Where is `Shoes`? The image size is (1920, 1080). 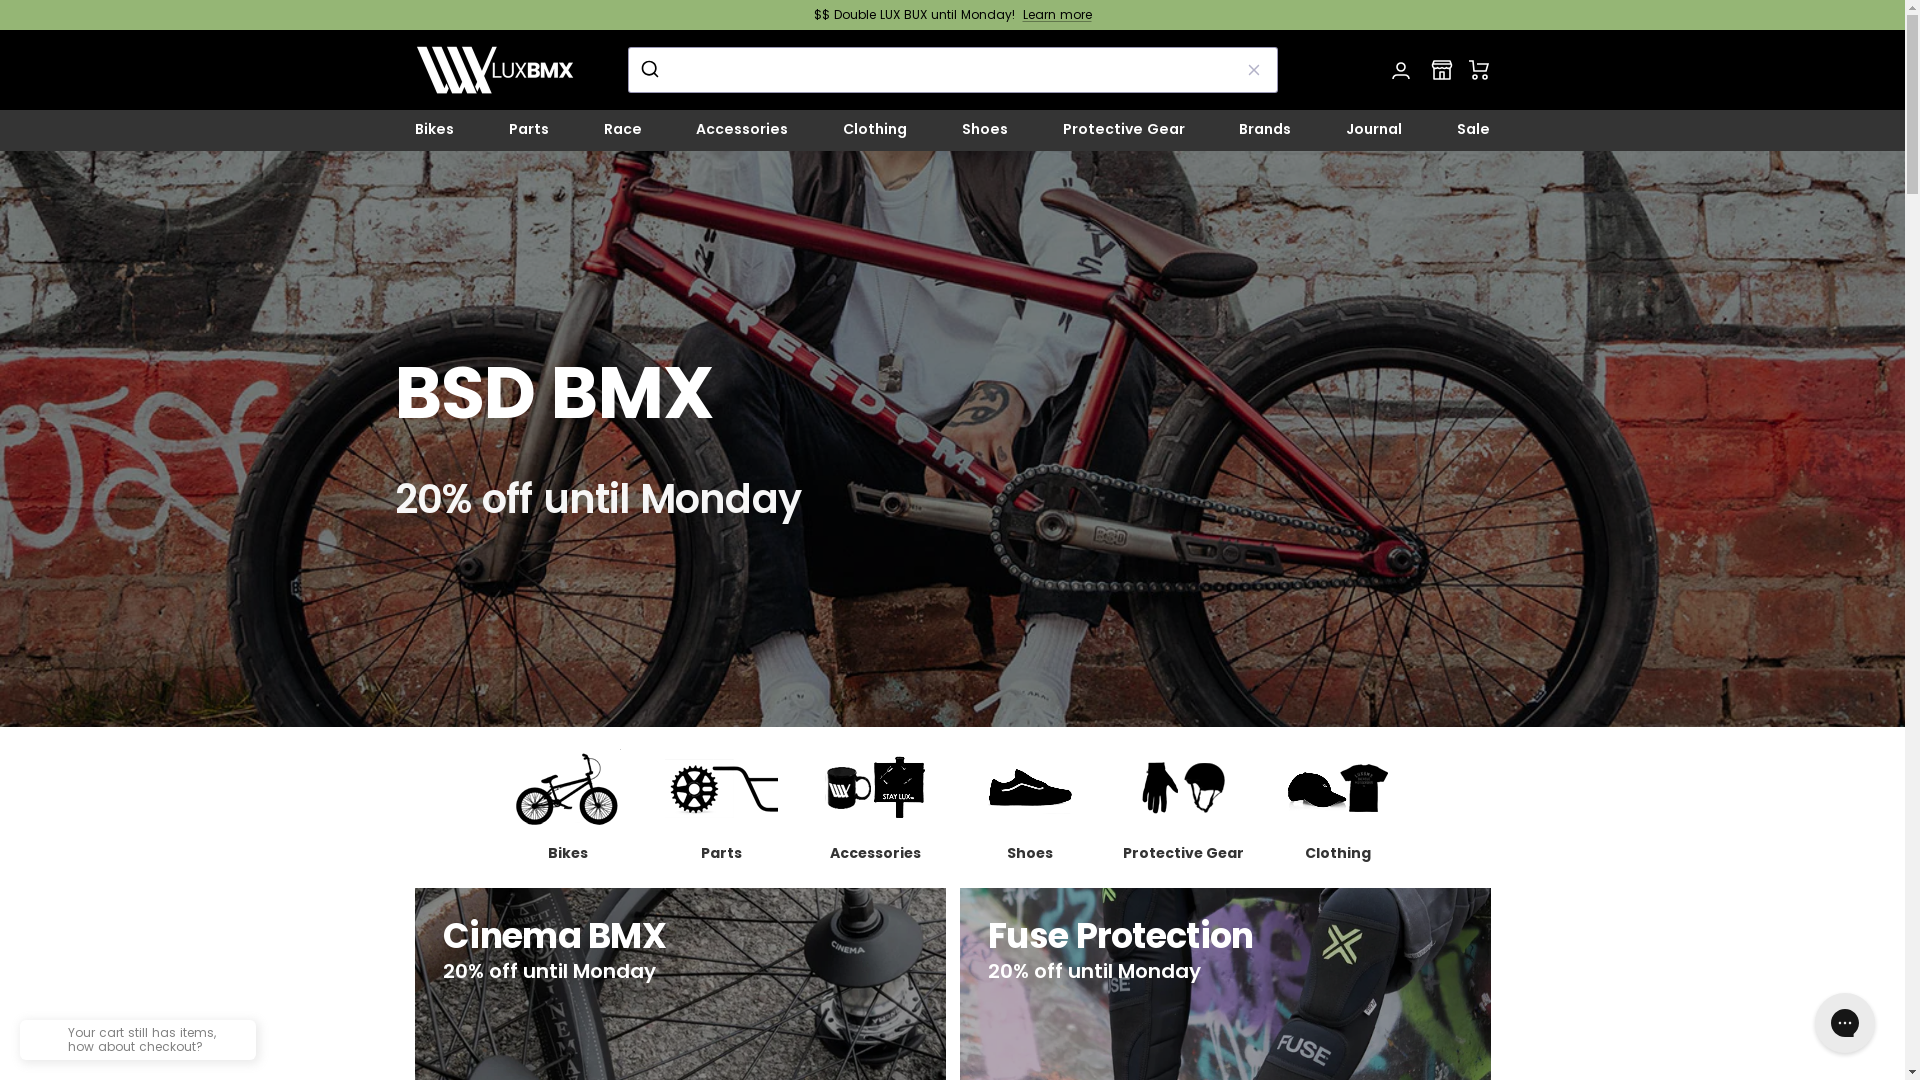 Shoes is located at coordinates (1029, 807).